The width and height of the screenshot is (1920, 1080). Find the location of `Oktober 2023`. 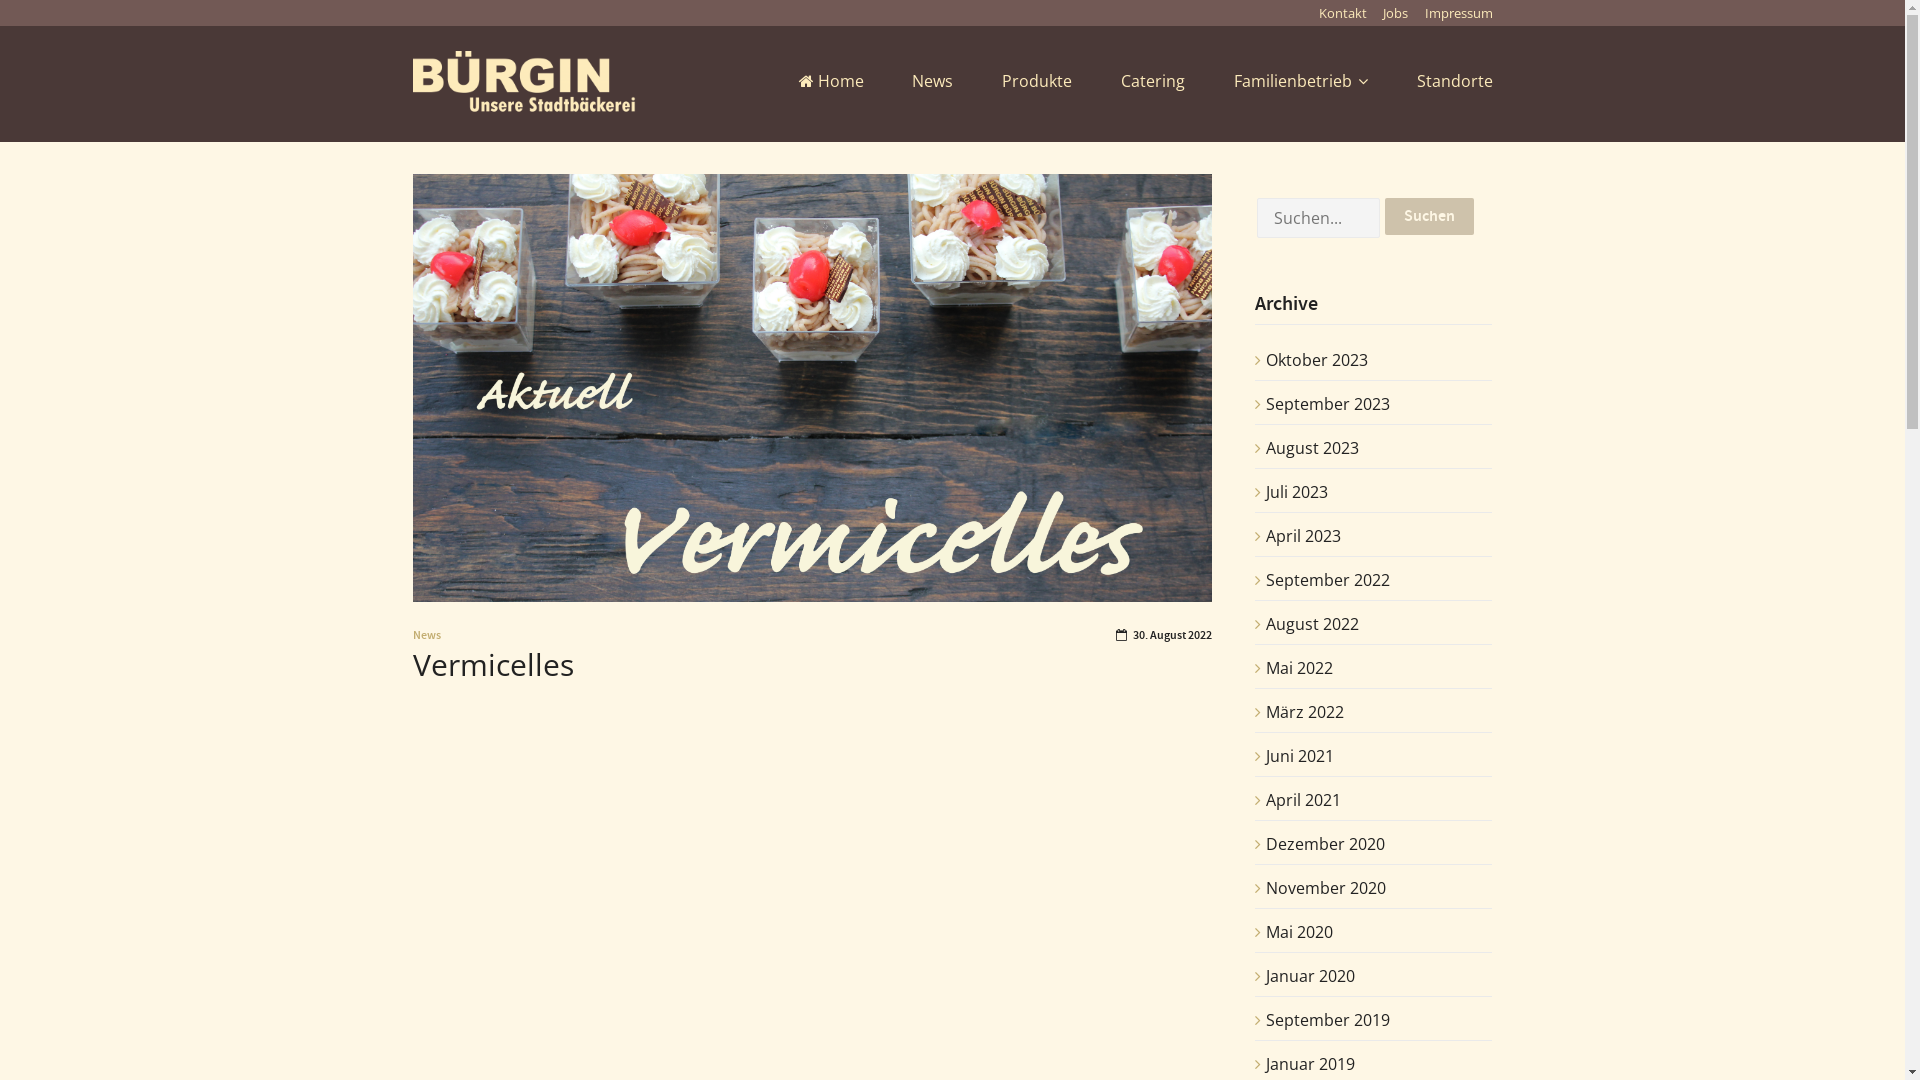

Oktober 2023 is located at coordinates (1317, 360).